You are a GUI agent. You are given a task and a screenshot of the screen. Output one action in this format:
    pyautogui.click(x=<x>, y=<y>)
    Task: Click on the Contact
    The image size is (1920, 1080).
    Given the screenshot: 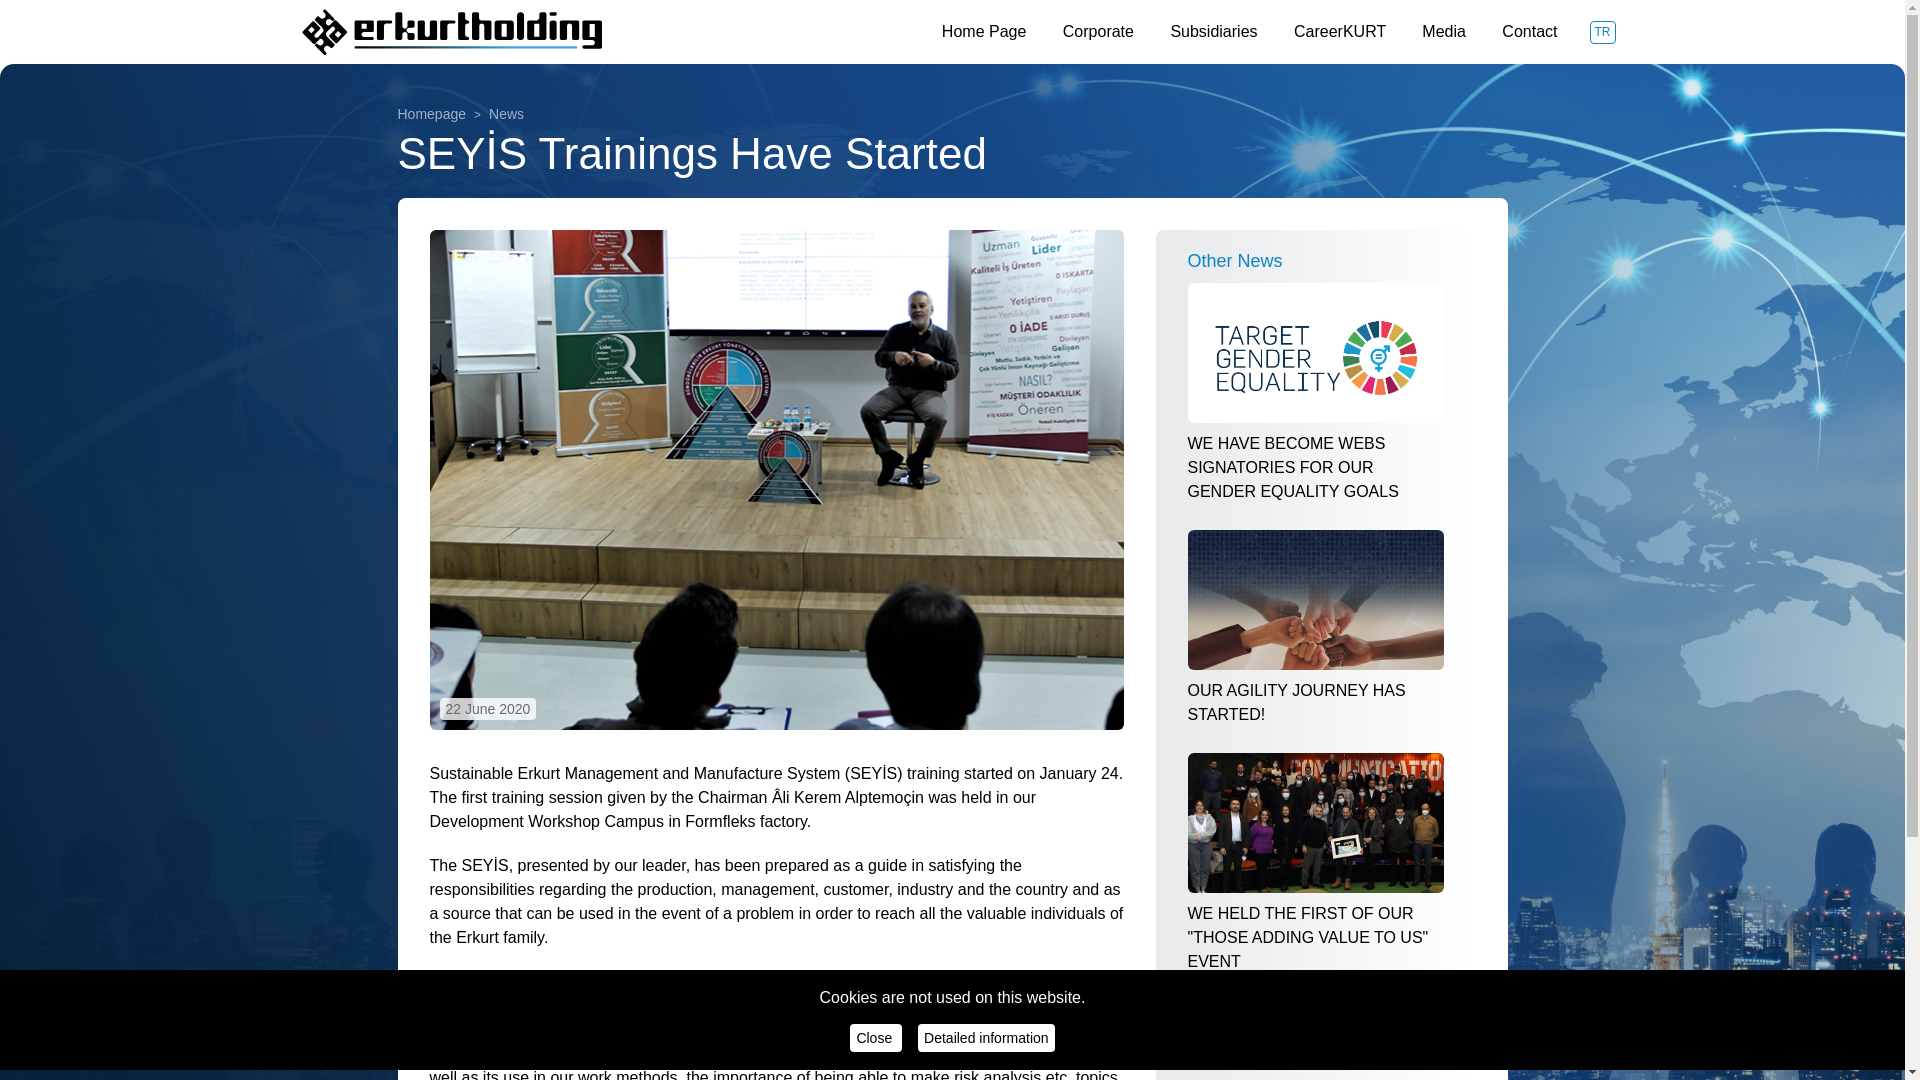 What is the action you would take?
    pyautogui.click(x=1529, y=30)
    